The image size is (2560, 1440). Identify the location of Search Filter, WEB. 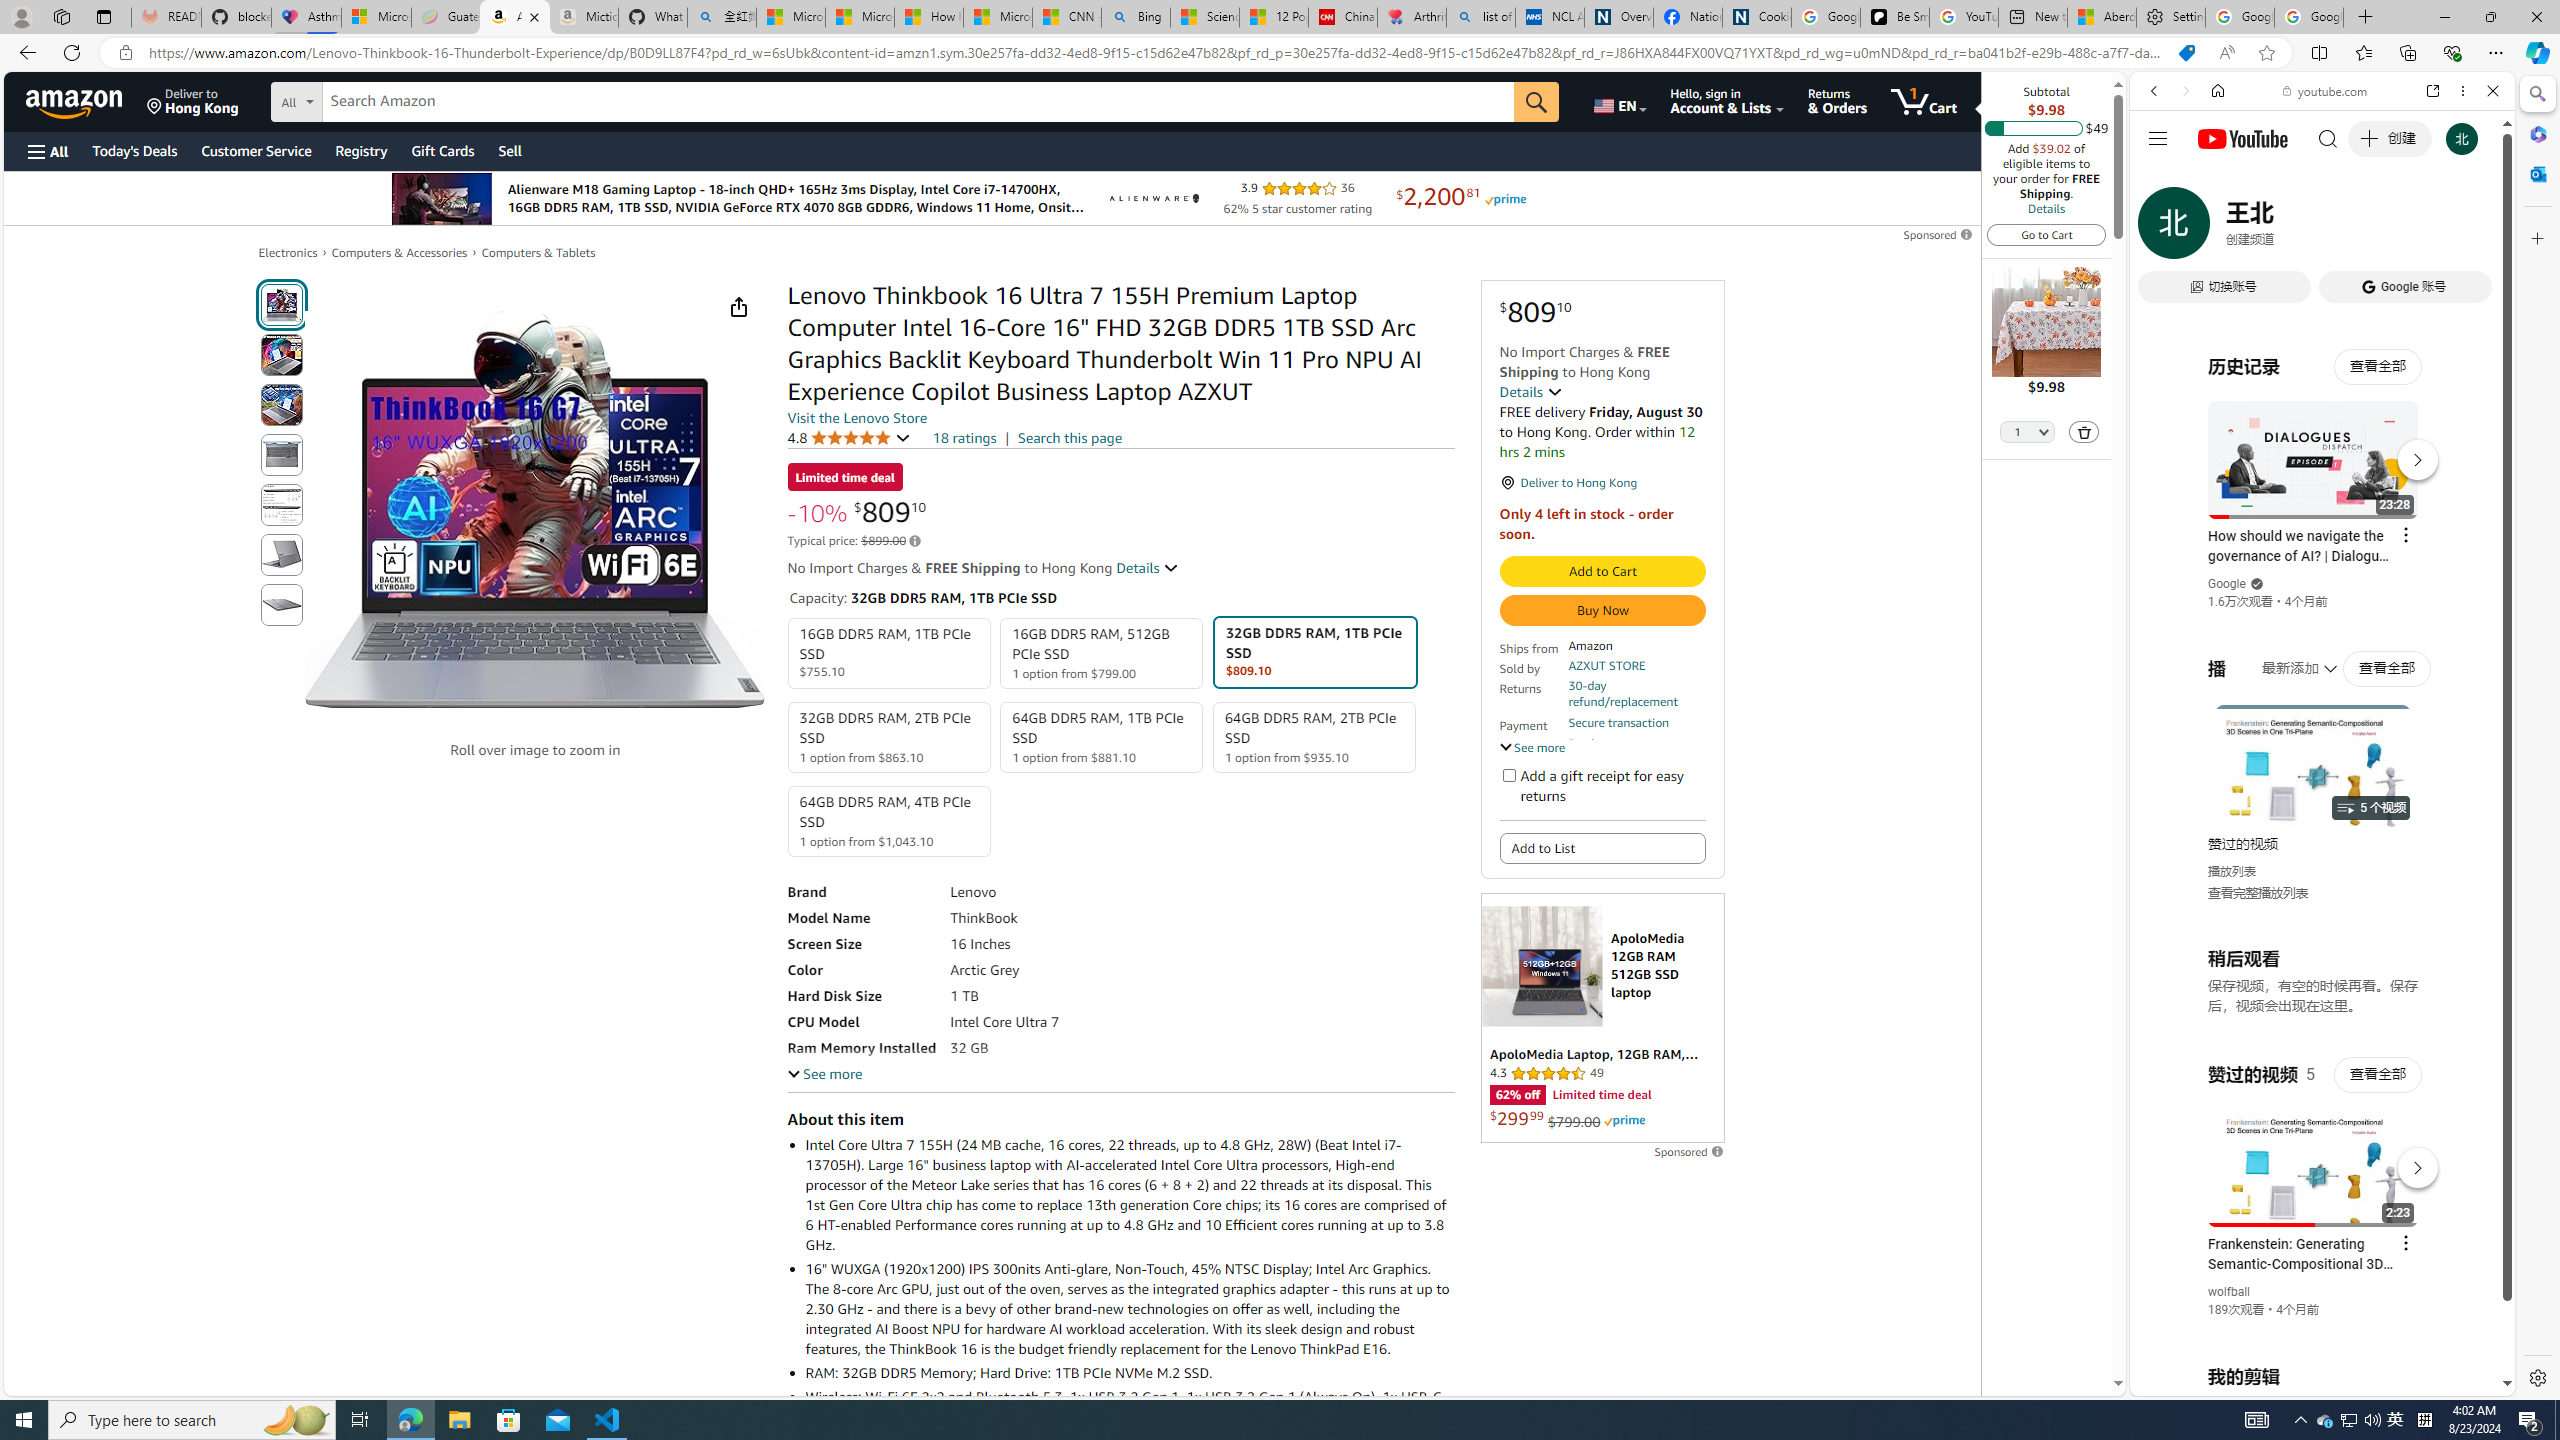
(2163, 228).